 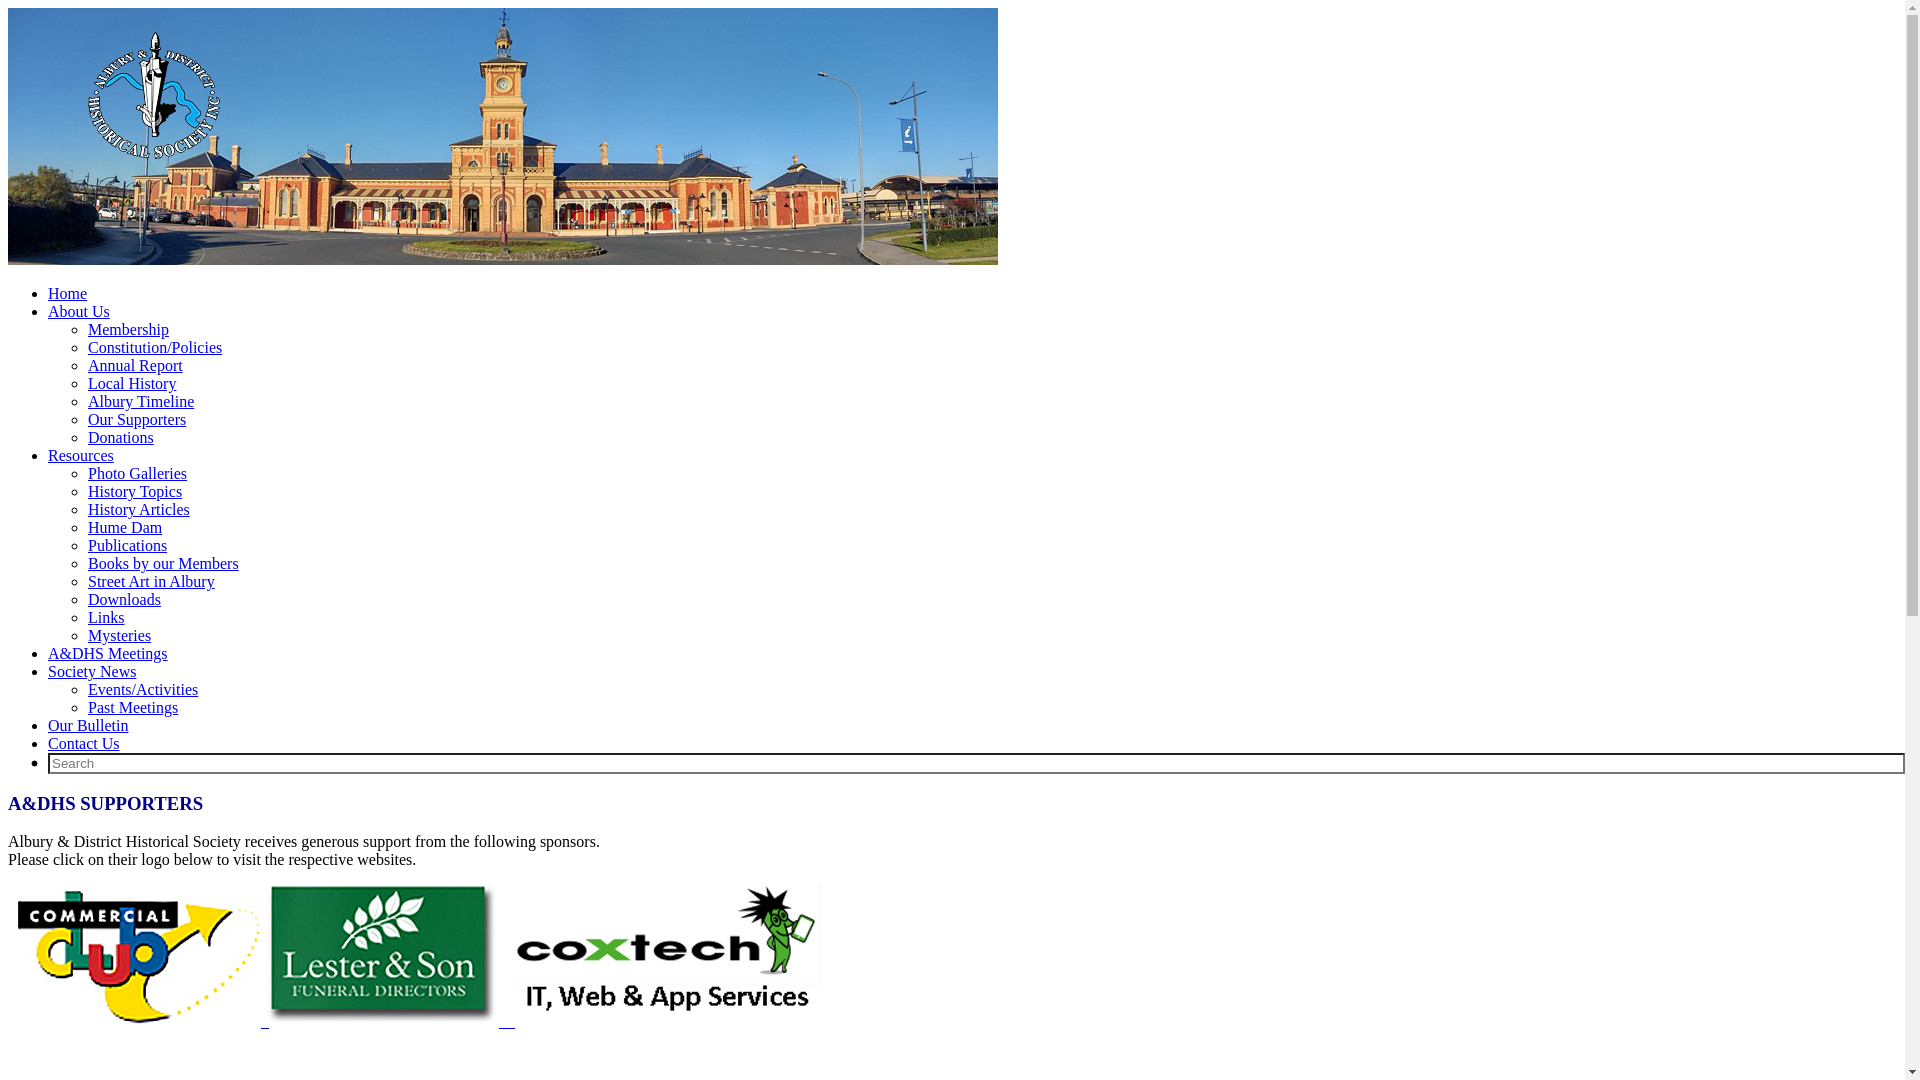 I want to click on Albury-Rail-Panorama03, so click(x=503, y=136).